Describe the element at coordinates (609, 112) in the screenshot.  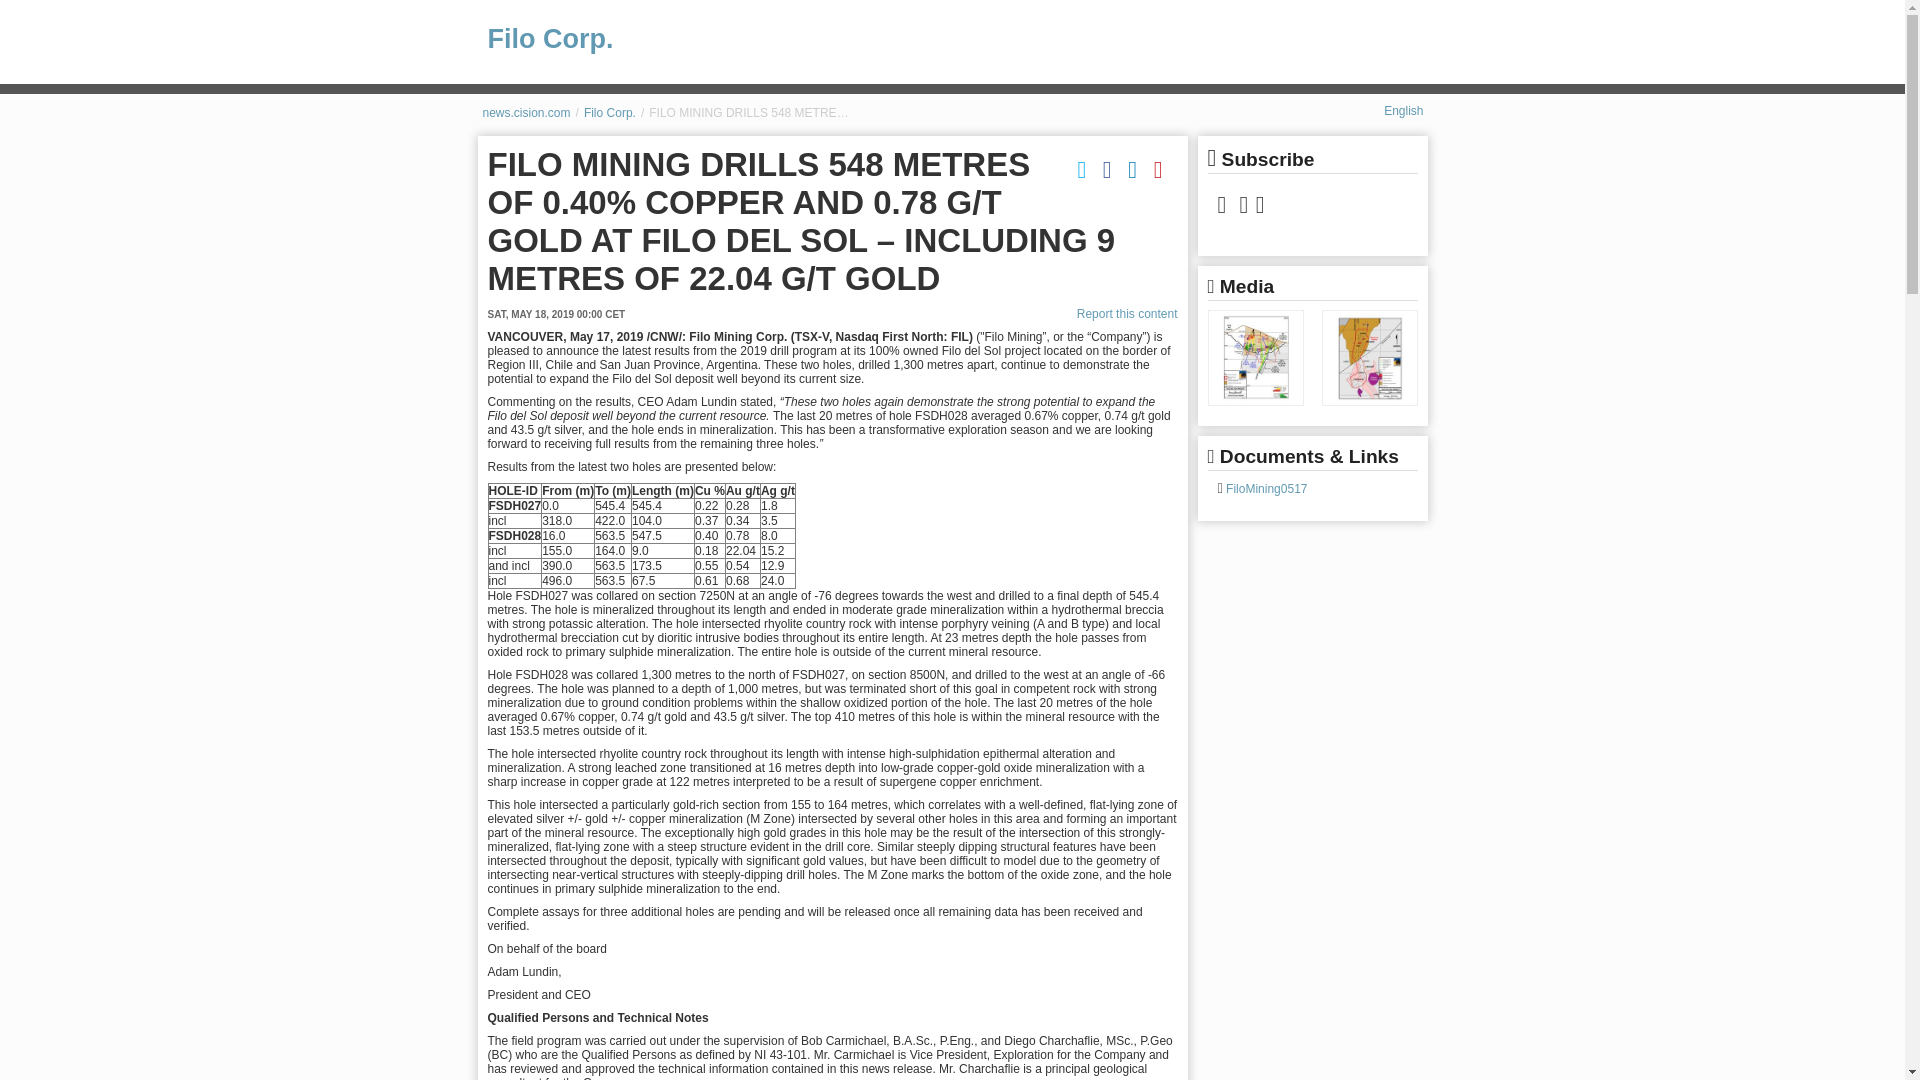
I see `Filo Corp.` at that location.